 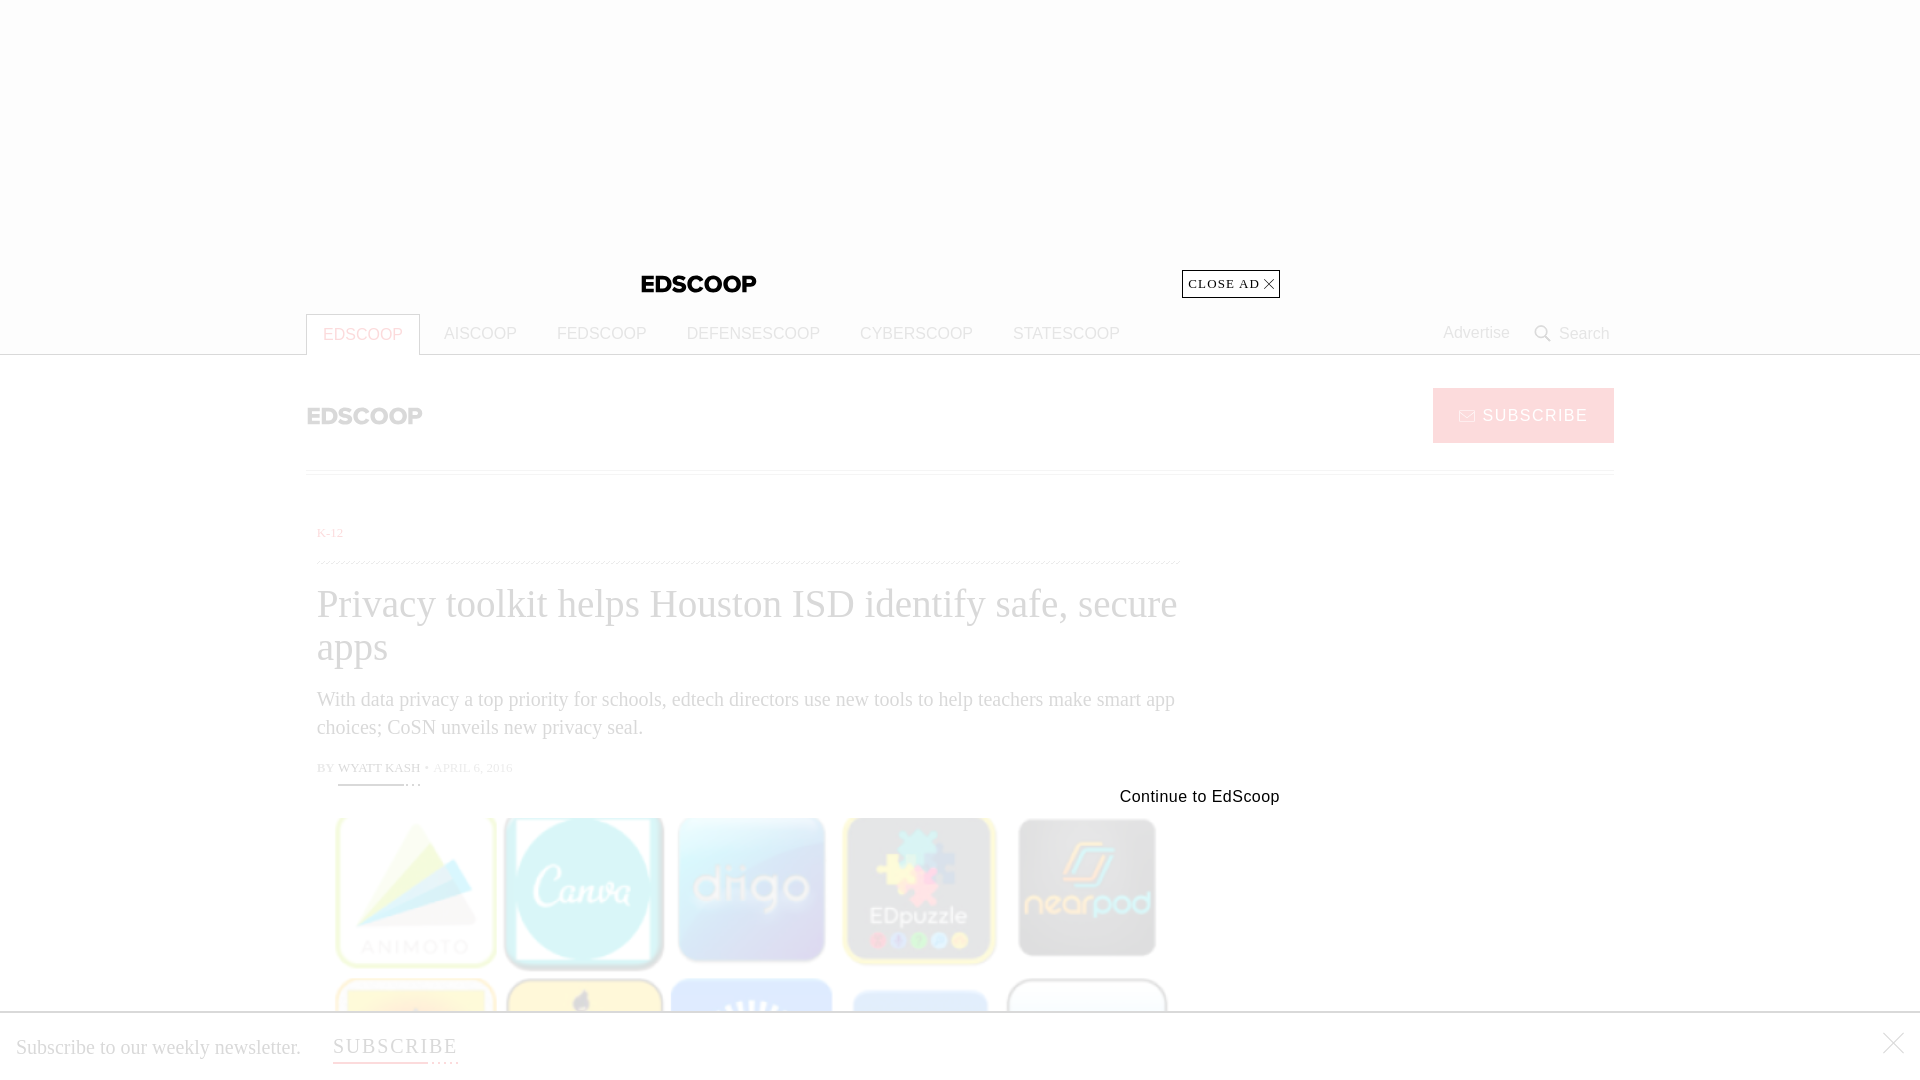 I want to click on Advertise, so click(x=1476, y=333).